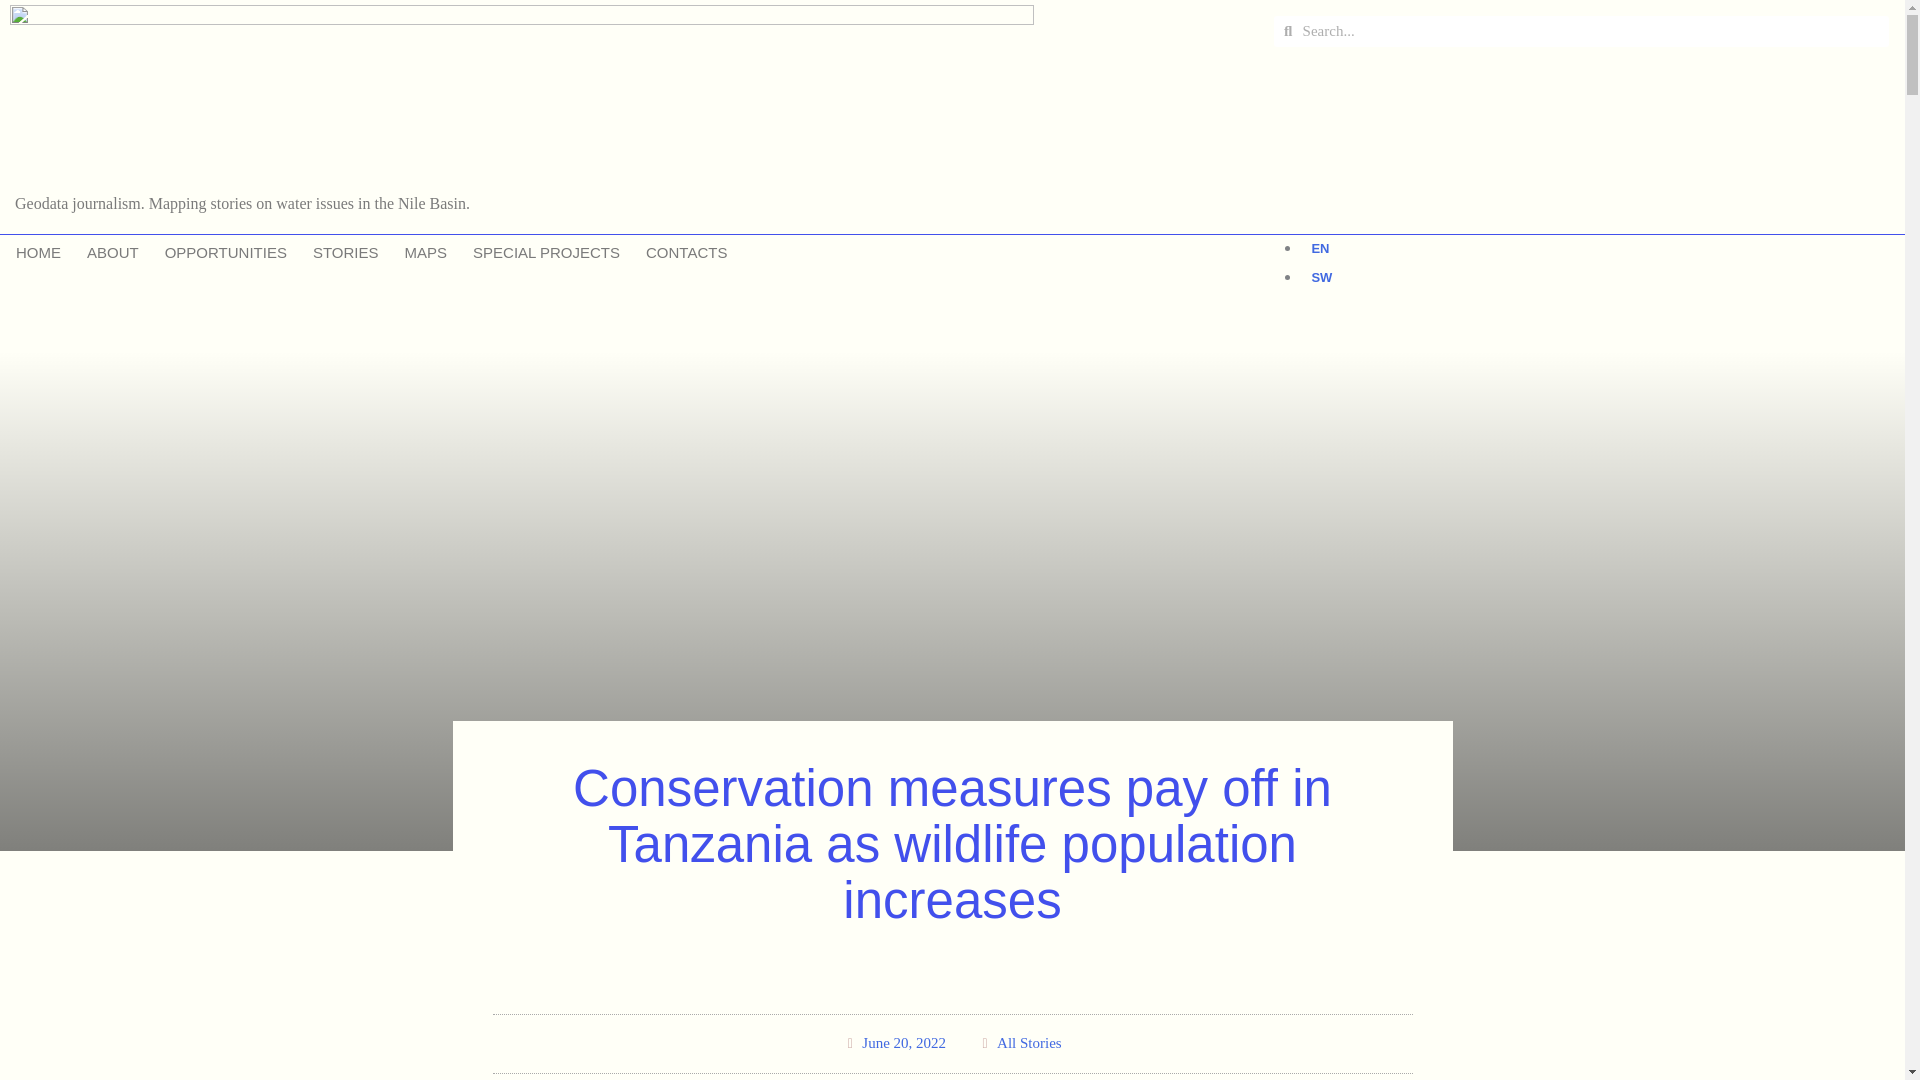 This screenshot has width=1920, height=1080. I want to click on ABOUT, so click(112, 253).